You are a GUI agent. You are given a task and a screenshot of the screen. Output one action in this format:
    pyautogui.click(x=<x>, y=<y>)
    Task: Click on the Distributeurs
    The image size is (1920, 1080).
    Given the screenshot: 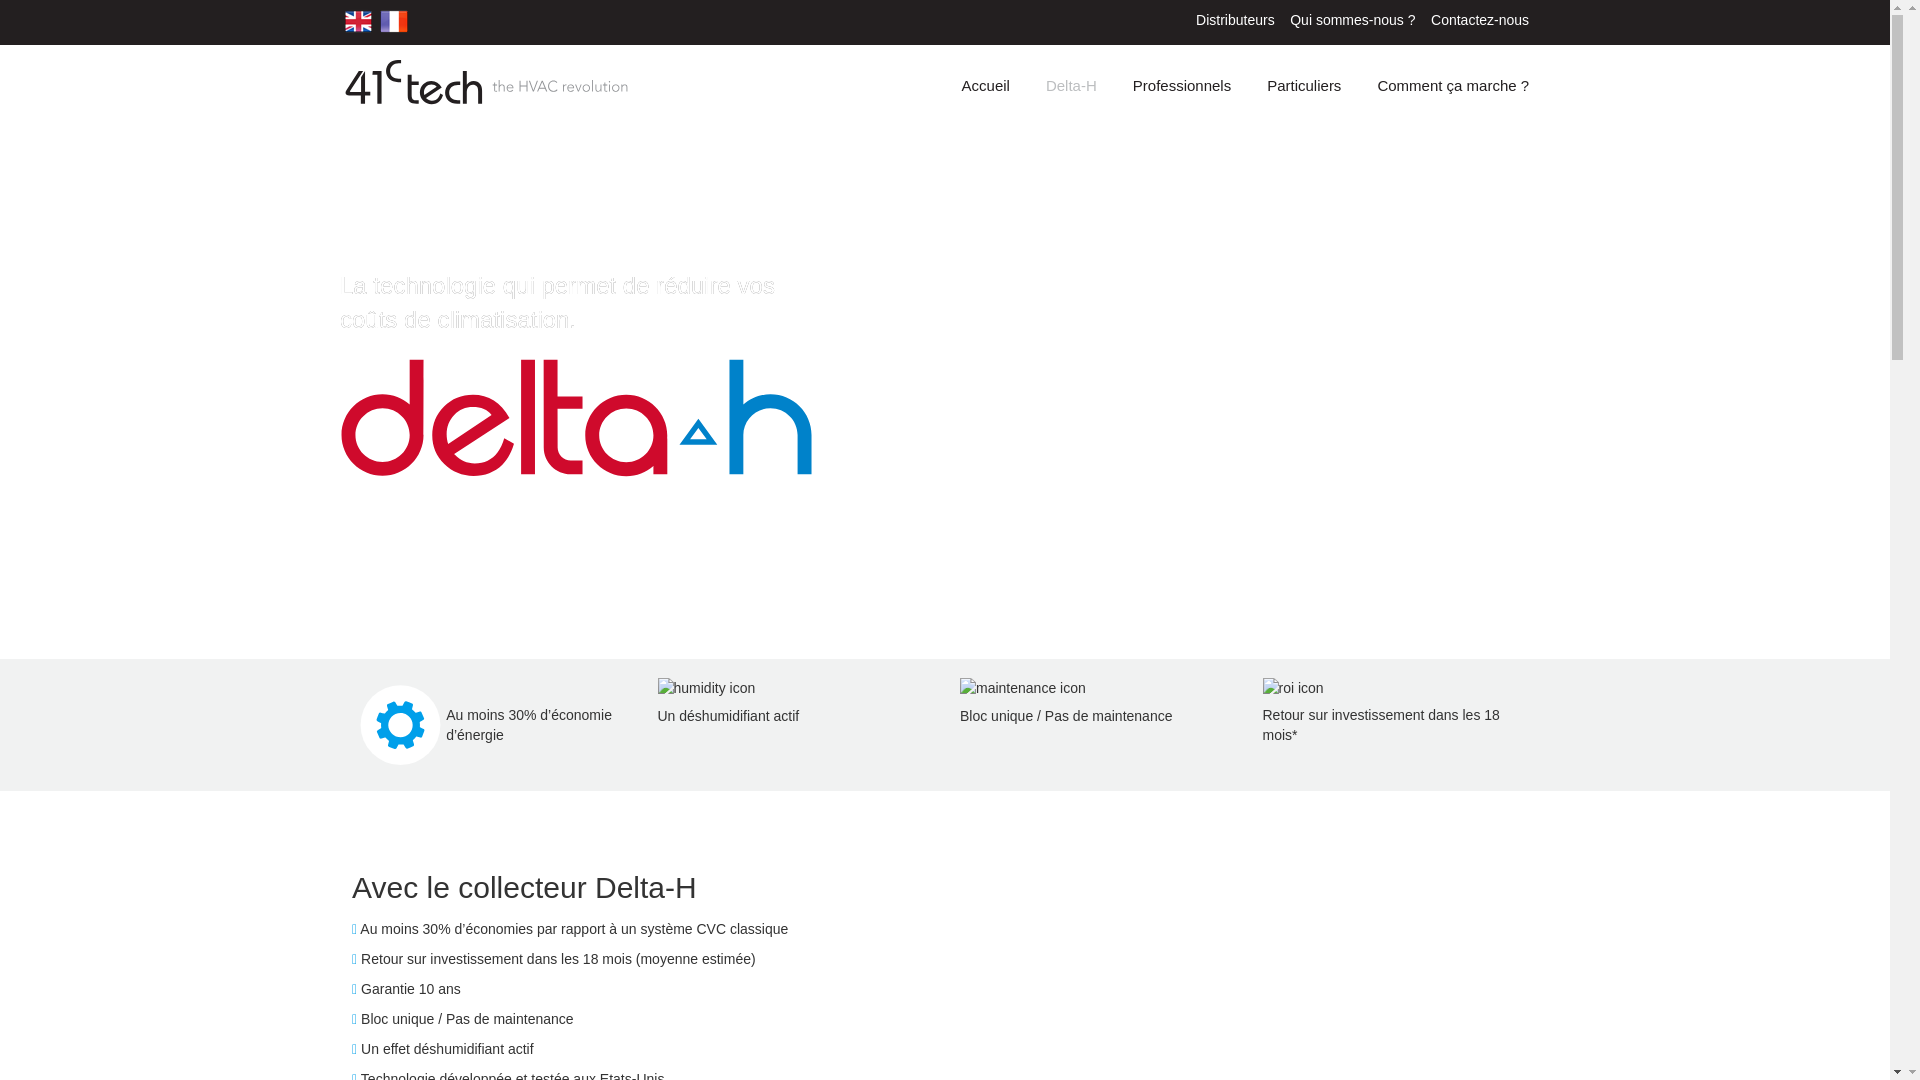 What is the action you would take?
    pyautogui.click(x=1236, y=20)
    